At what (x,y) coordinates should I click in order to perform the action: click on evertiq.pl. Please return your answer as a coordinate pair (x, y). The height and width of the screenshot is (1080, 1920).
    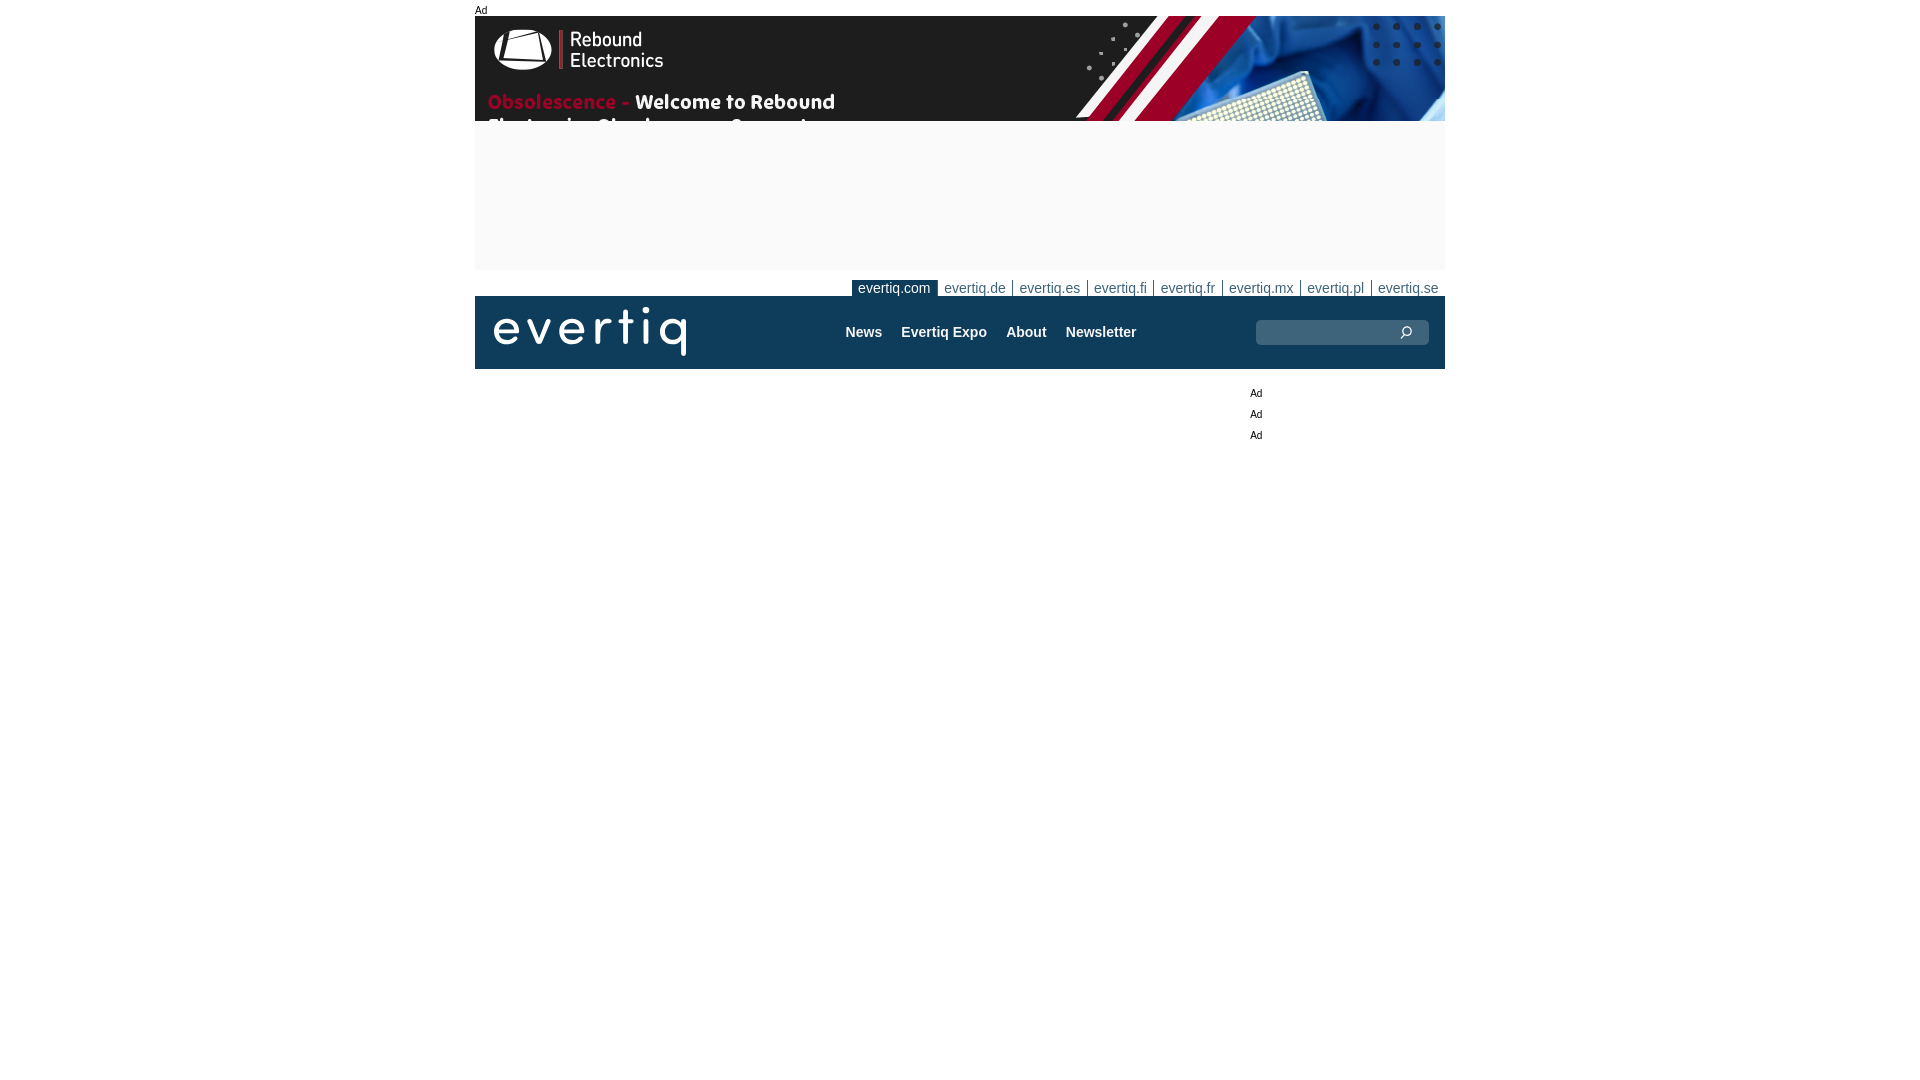
    Looking at the image, I should click on (1334, 287).